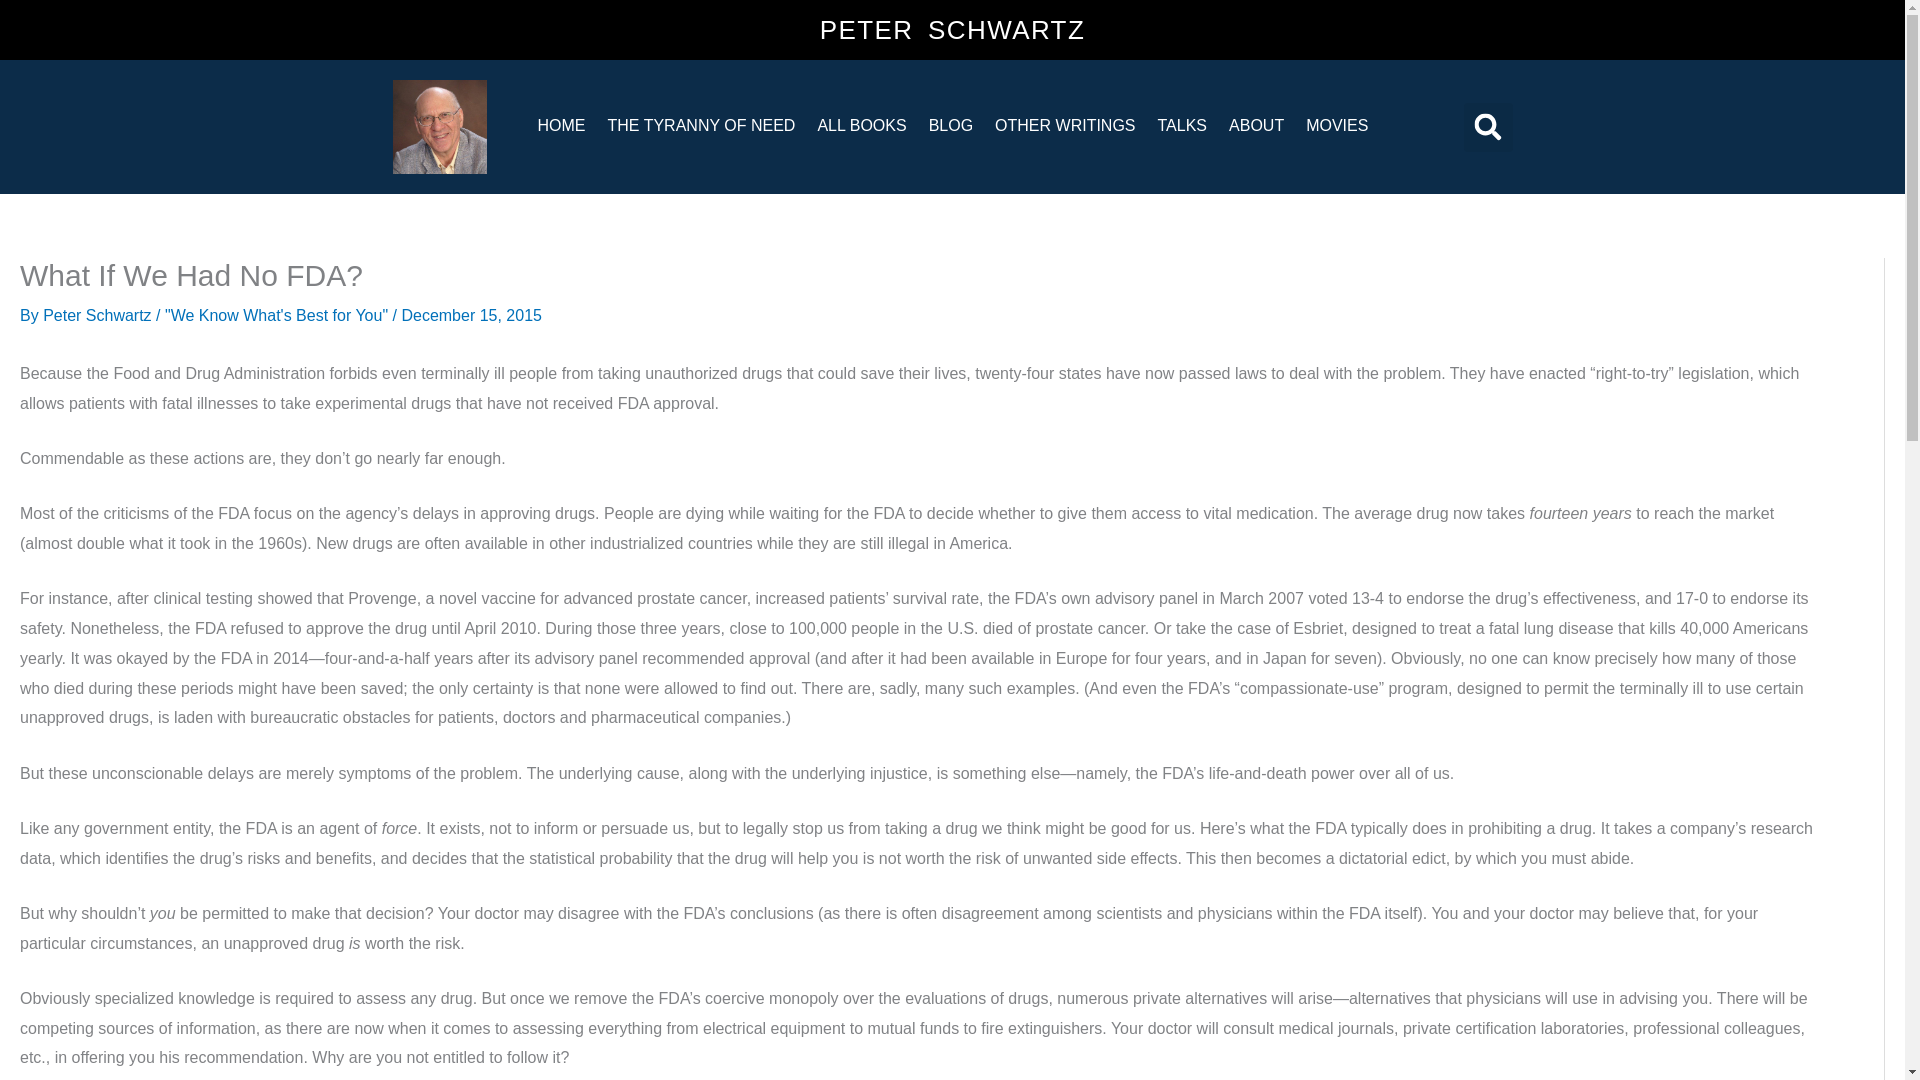  What do you see at coordinates (950, 124) in the screenshot?
I see `BLOG` at bounding box center [950, 124].